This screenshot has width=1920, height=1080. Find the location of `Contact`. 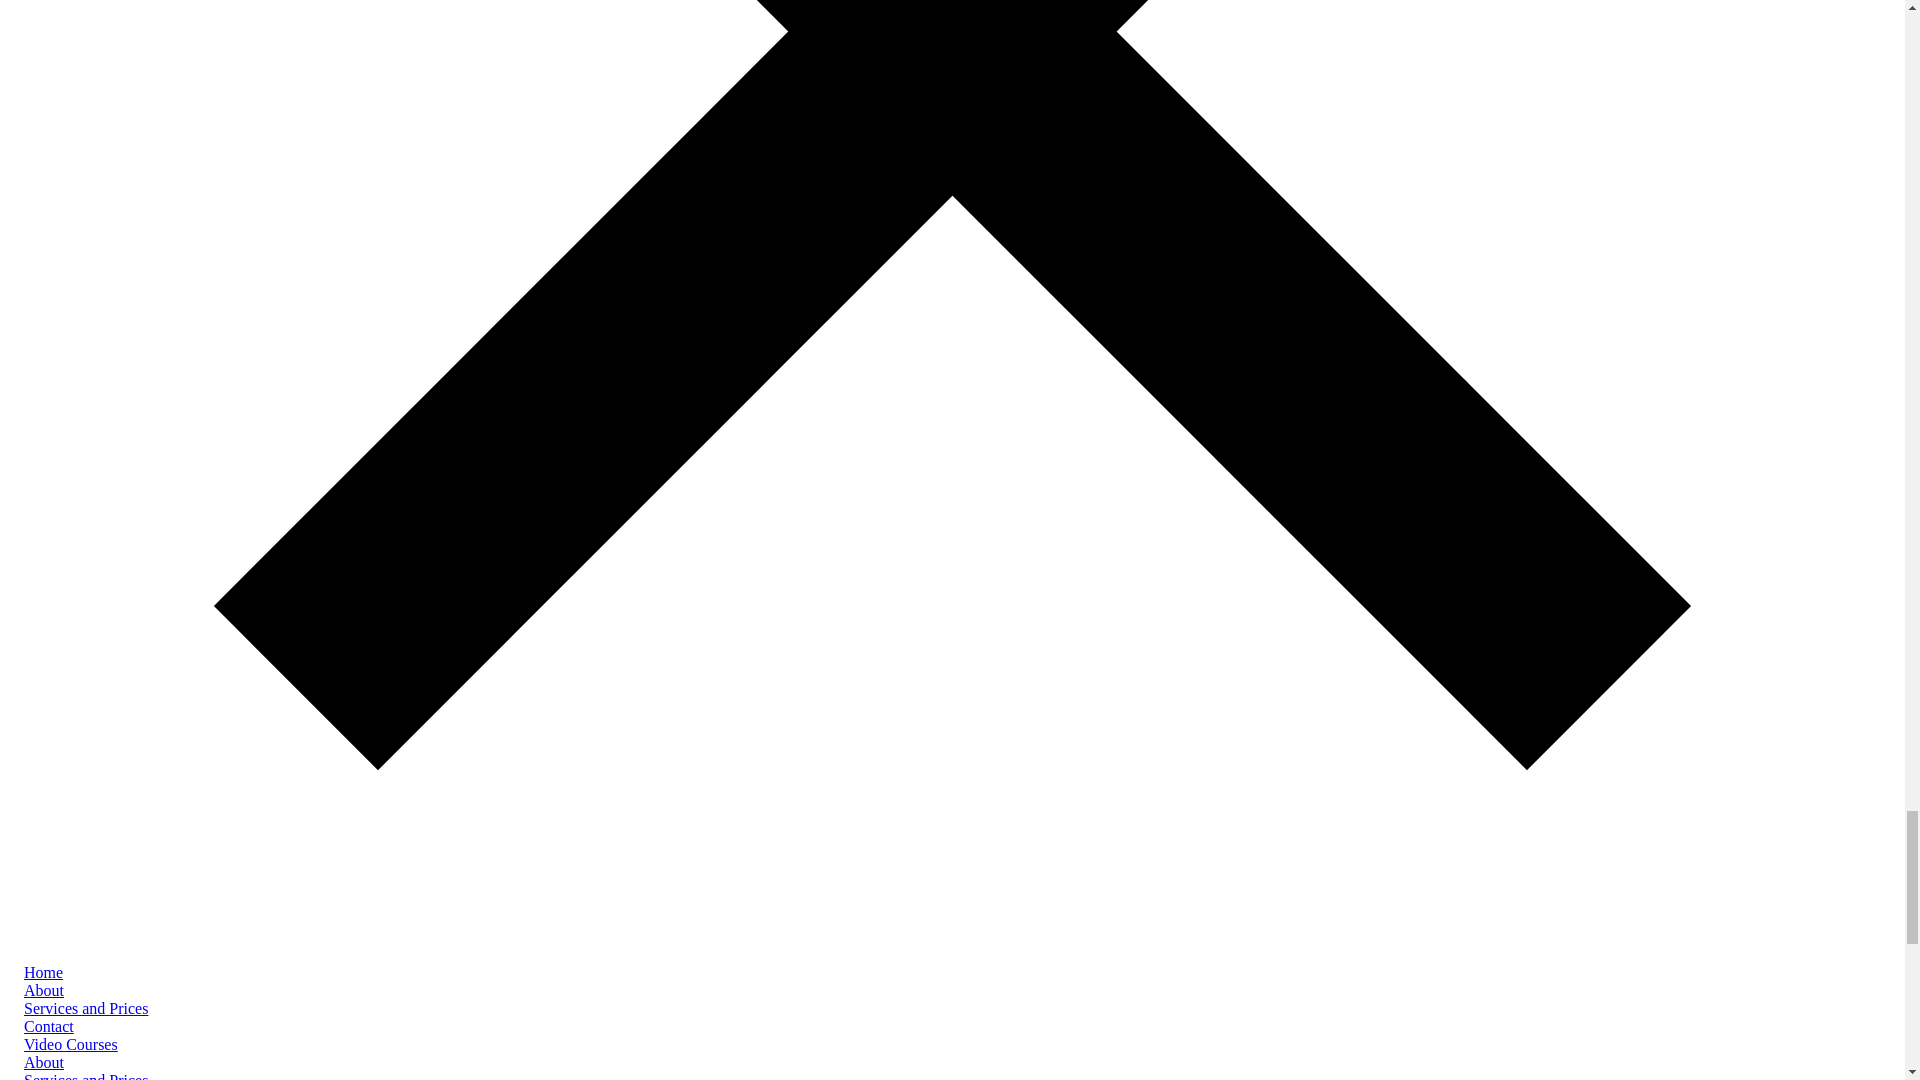

Contact is located at coordinates (48, 1026).